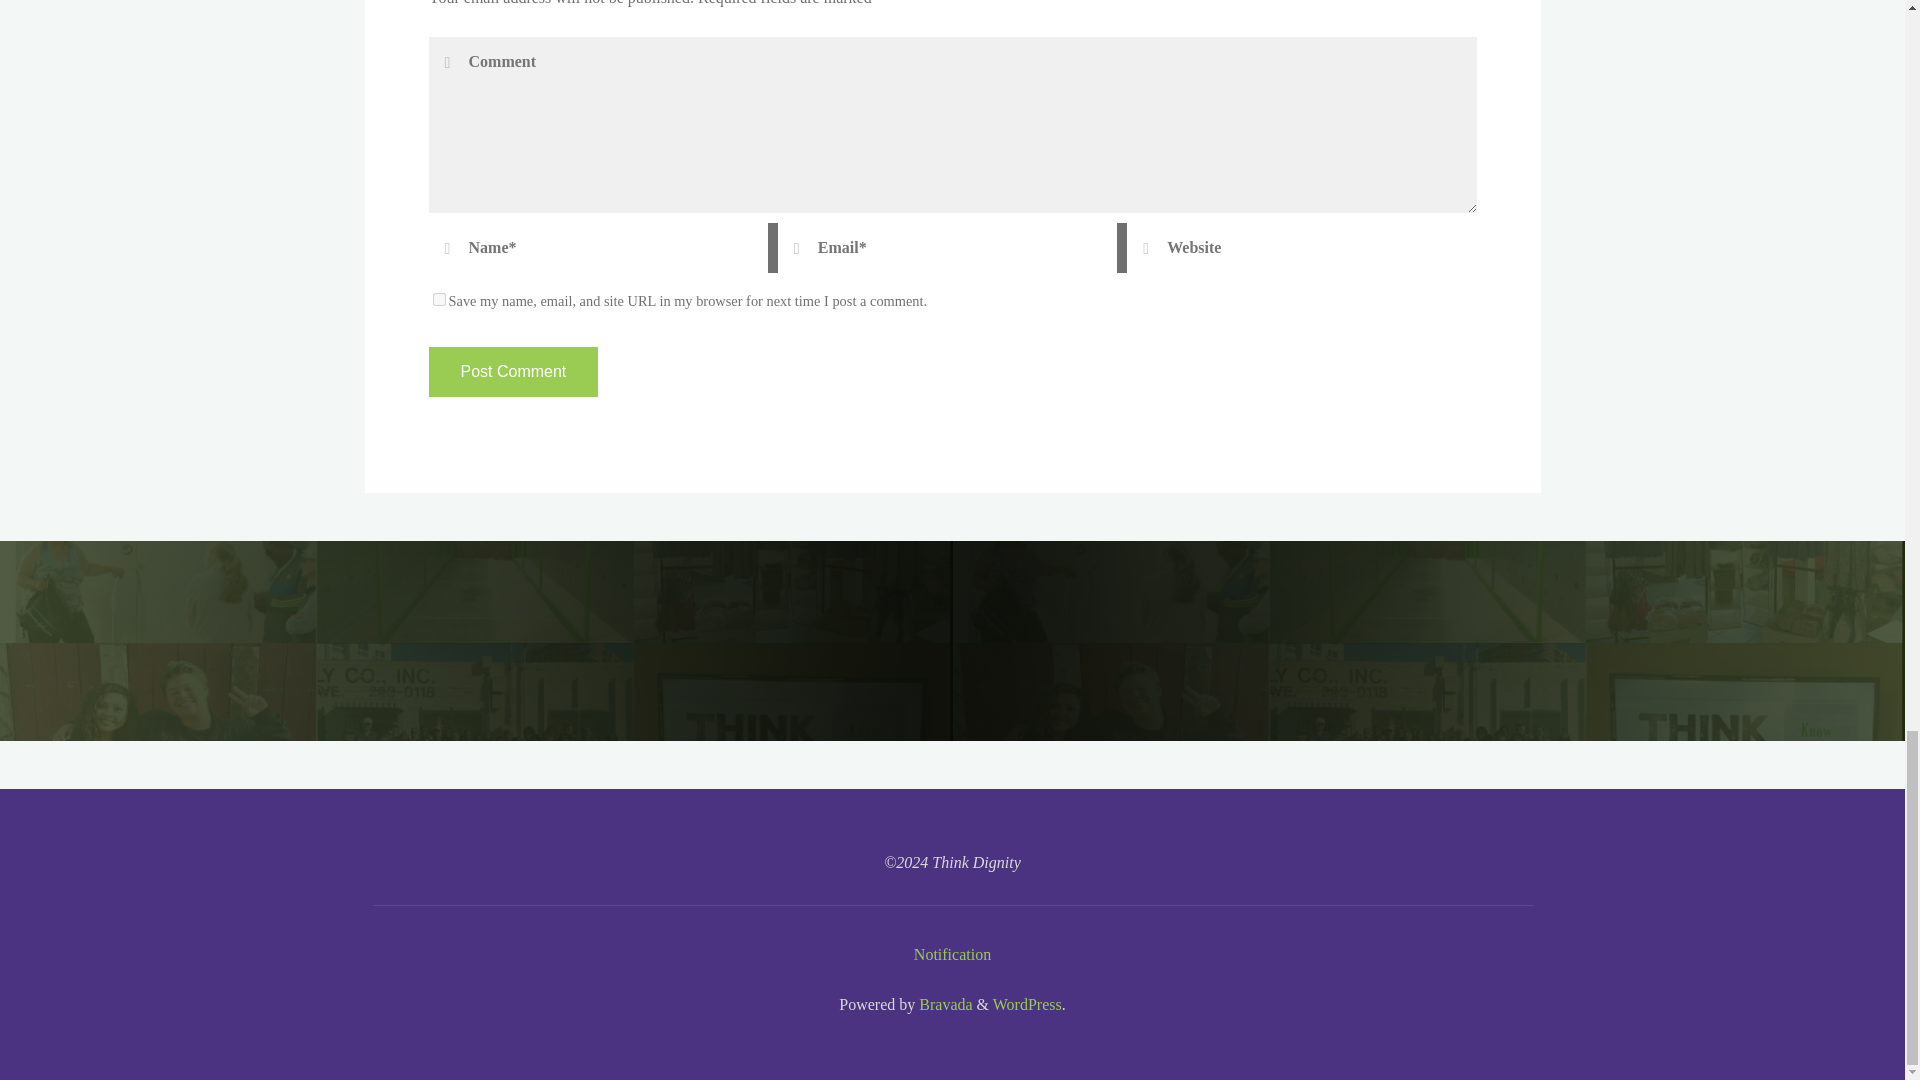 Image resolution: width=1920 pixels, height=1080 pixels. What do you see at coordinates (1026, 1004) in the screenshot?
I see `Semantic Personal Publishing Platform` at bounding box center [1026, 1004].